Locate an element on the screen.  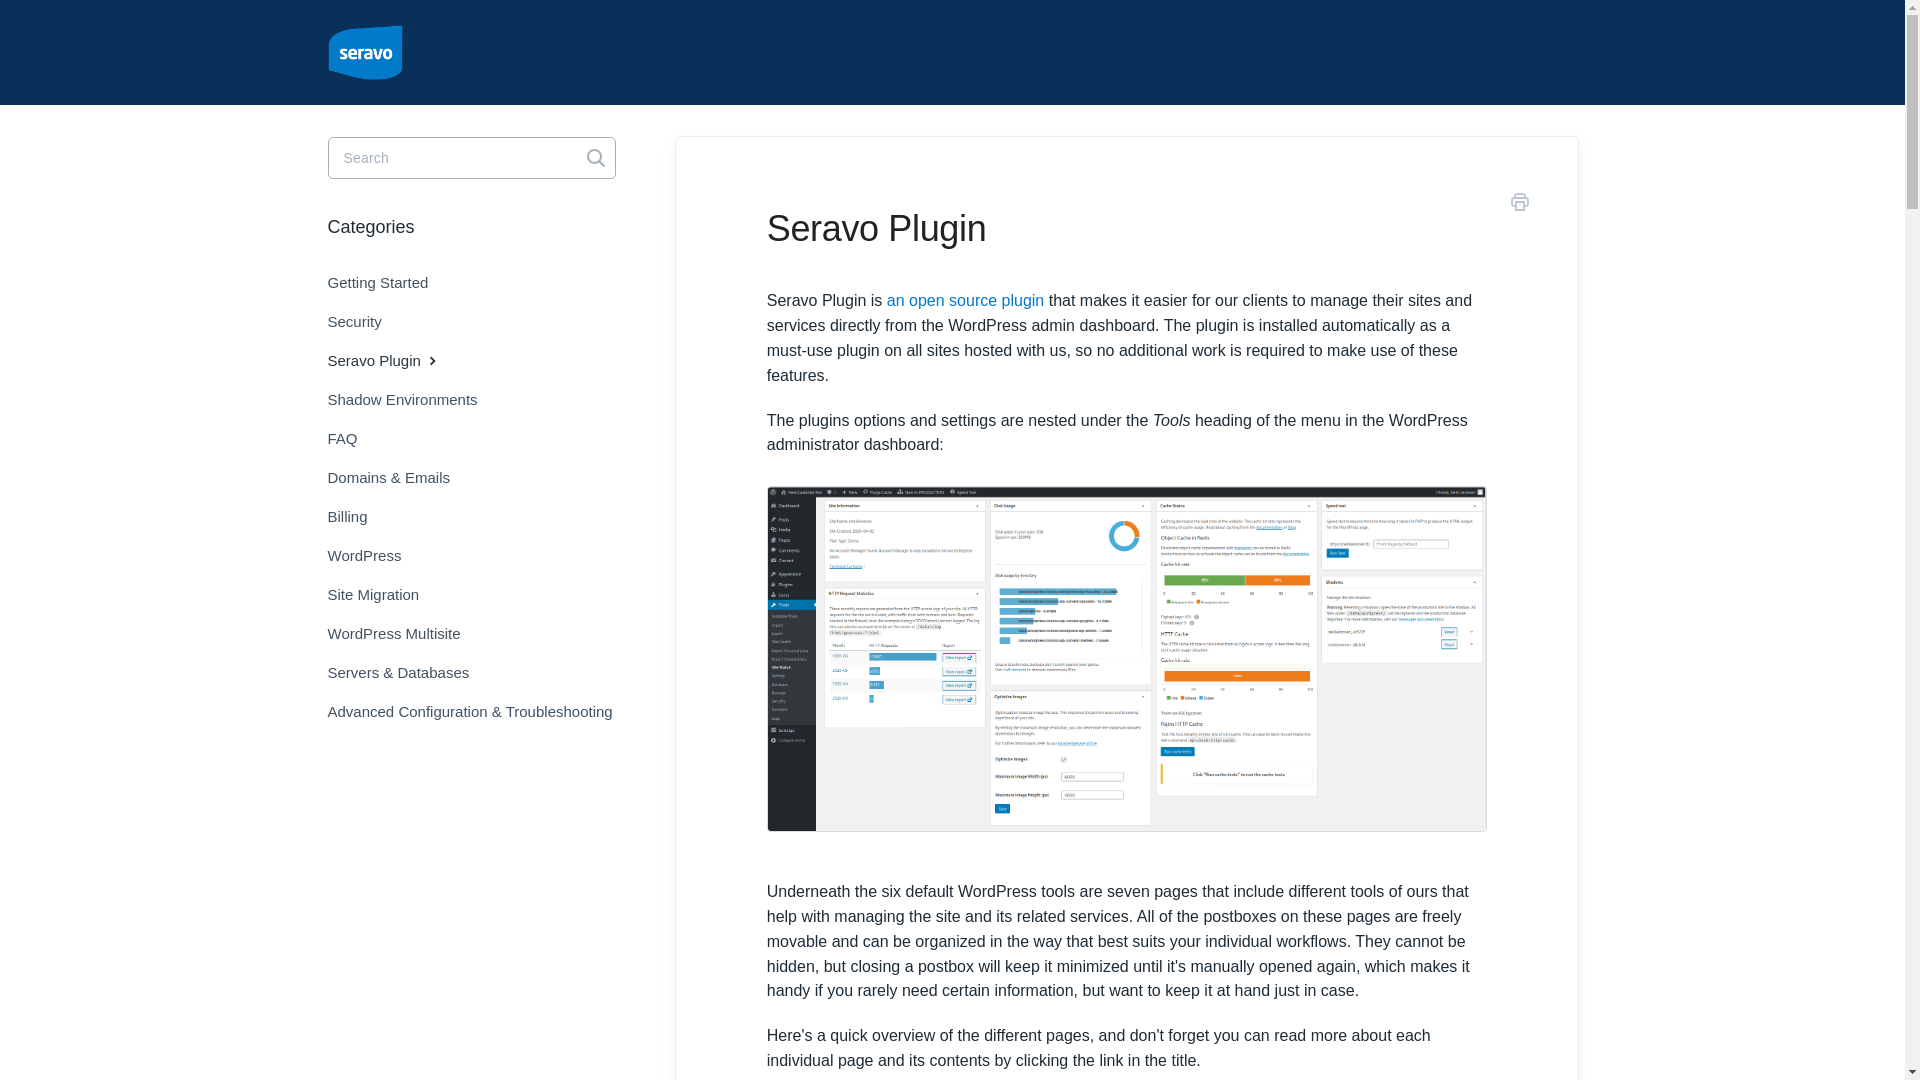
WordPress is located at coordinates (372, 555).